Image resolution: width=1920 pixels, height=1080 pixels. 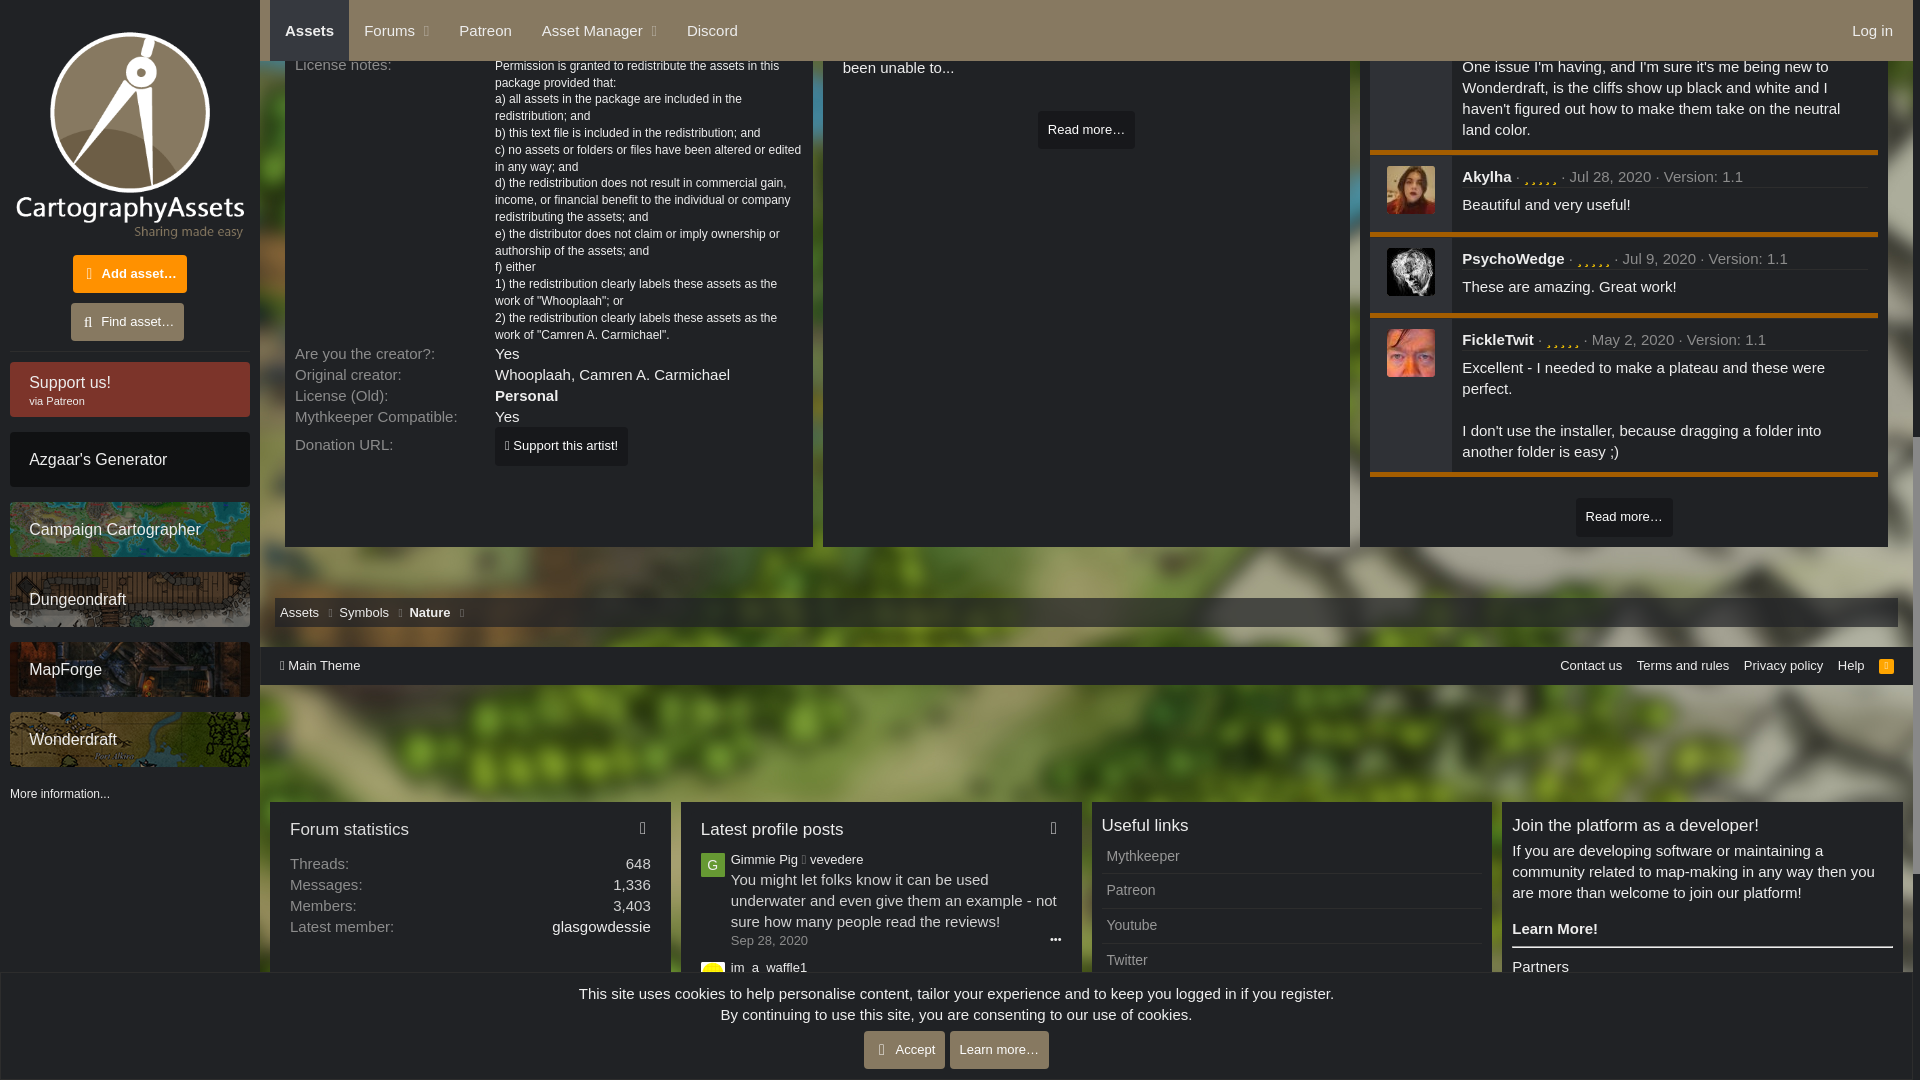 What do you see at coordinates (770, 1028) in the screenshot?
I see `Sep 22, 2020 at 12:51 PM` at bounding box center [770, 1028].